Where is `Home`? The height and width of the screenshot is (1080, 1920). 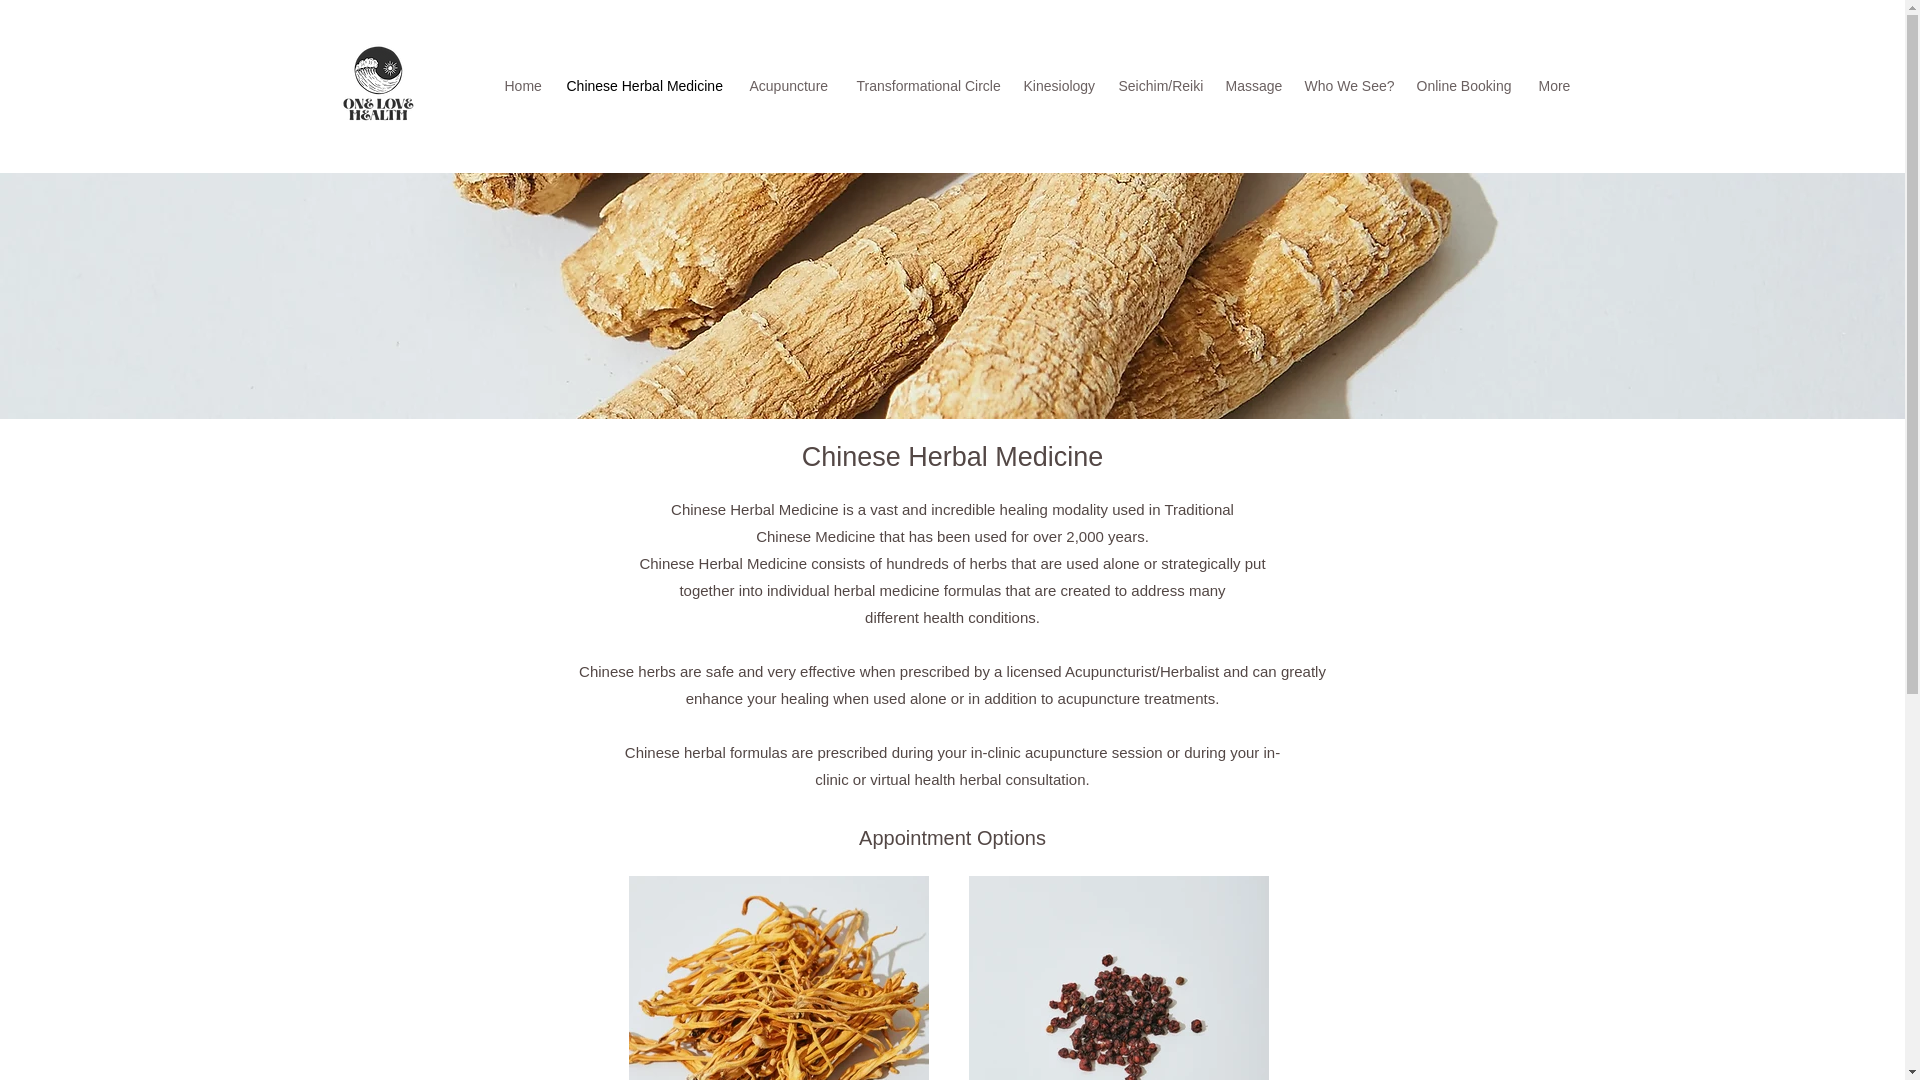
Home is located at coordinates (524, 86).